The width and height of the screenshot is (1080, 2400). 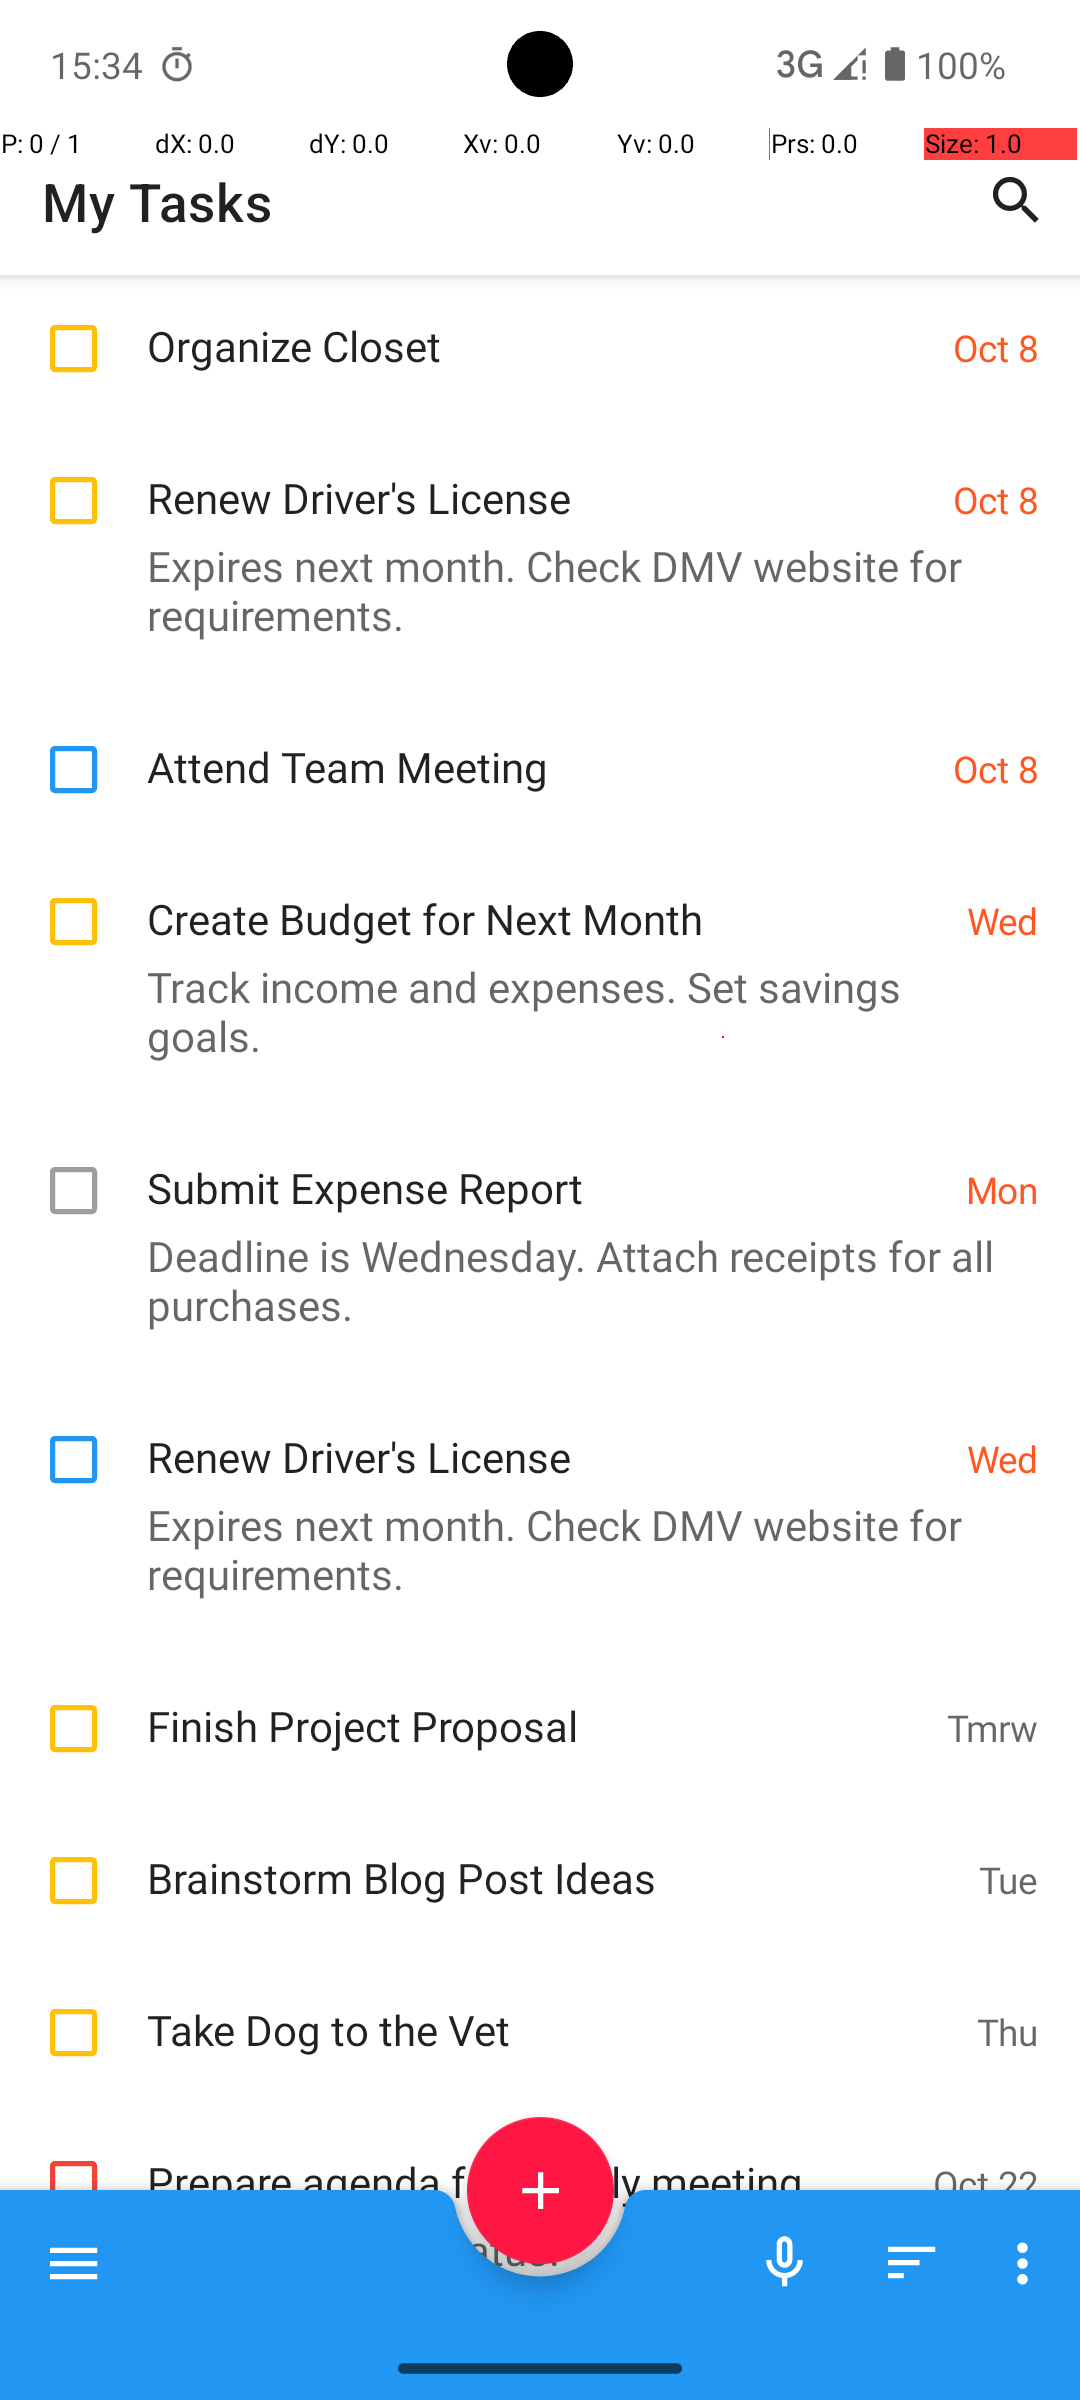 I want to click on Oct 22, so click(x=986, y=2184).